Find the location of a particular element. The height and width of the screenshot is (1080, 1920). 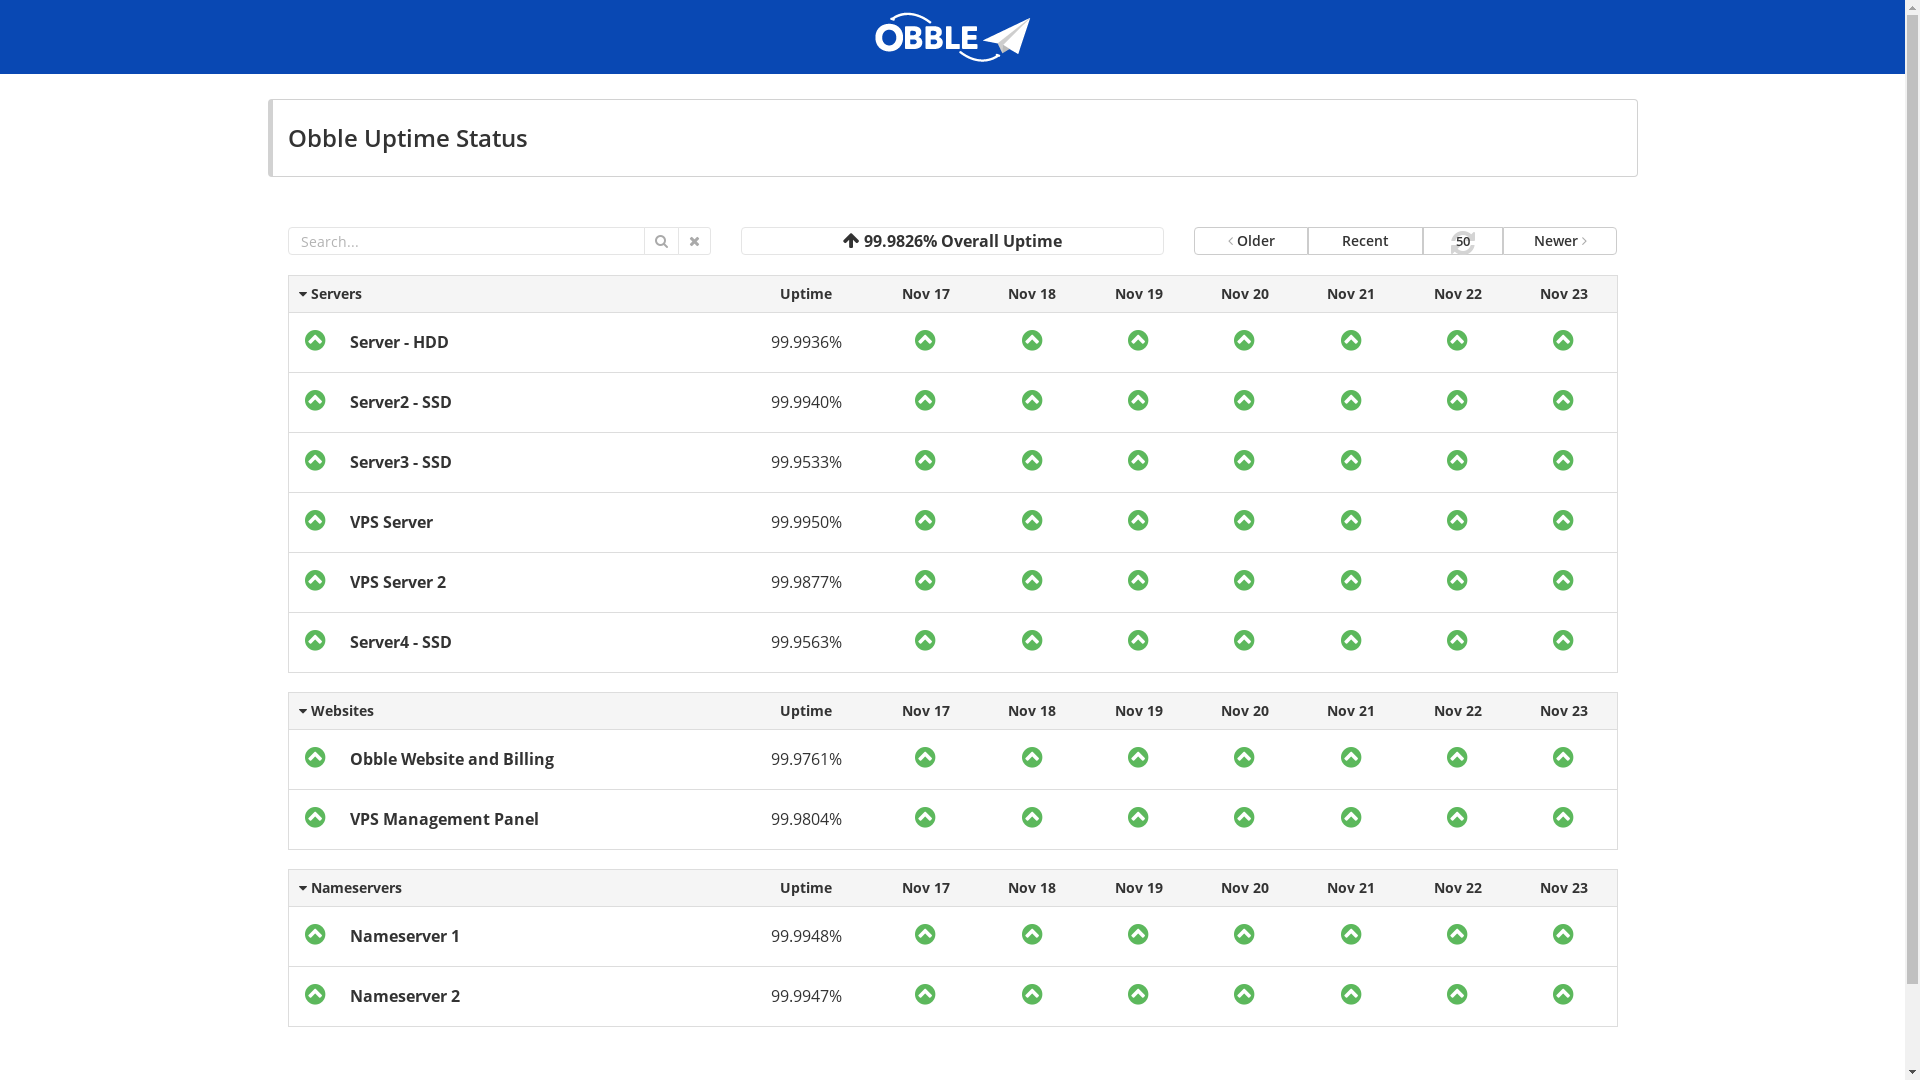

99.9947% is located at coordinates (806, 996).